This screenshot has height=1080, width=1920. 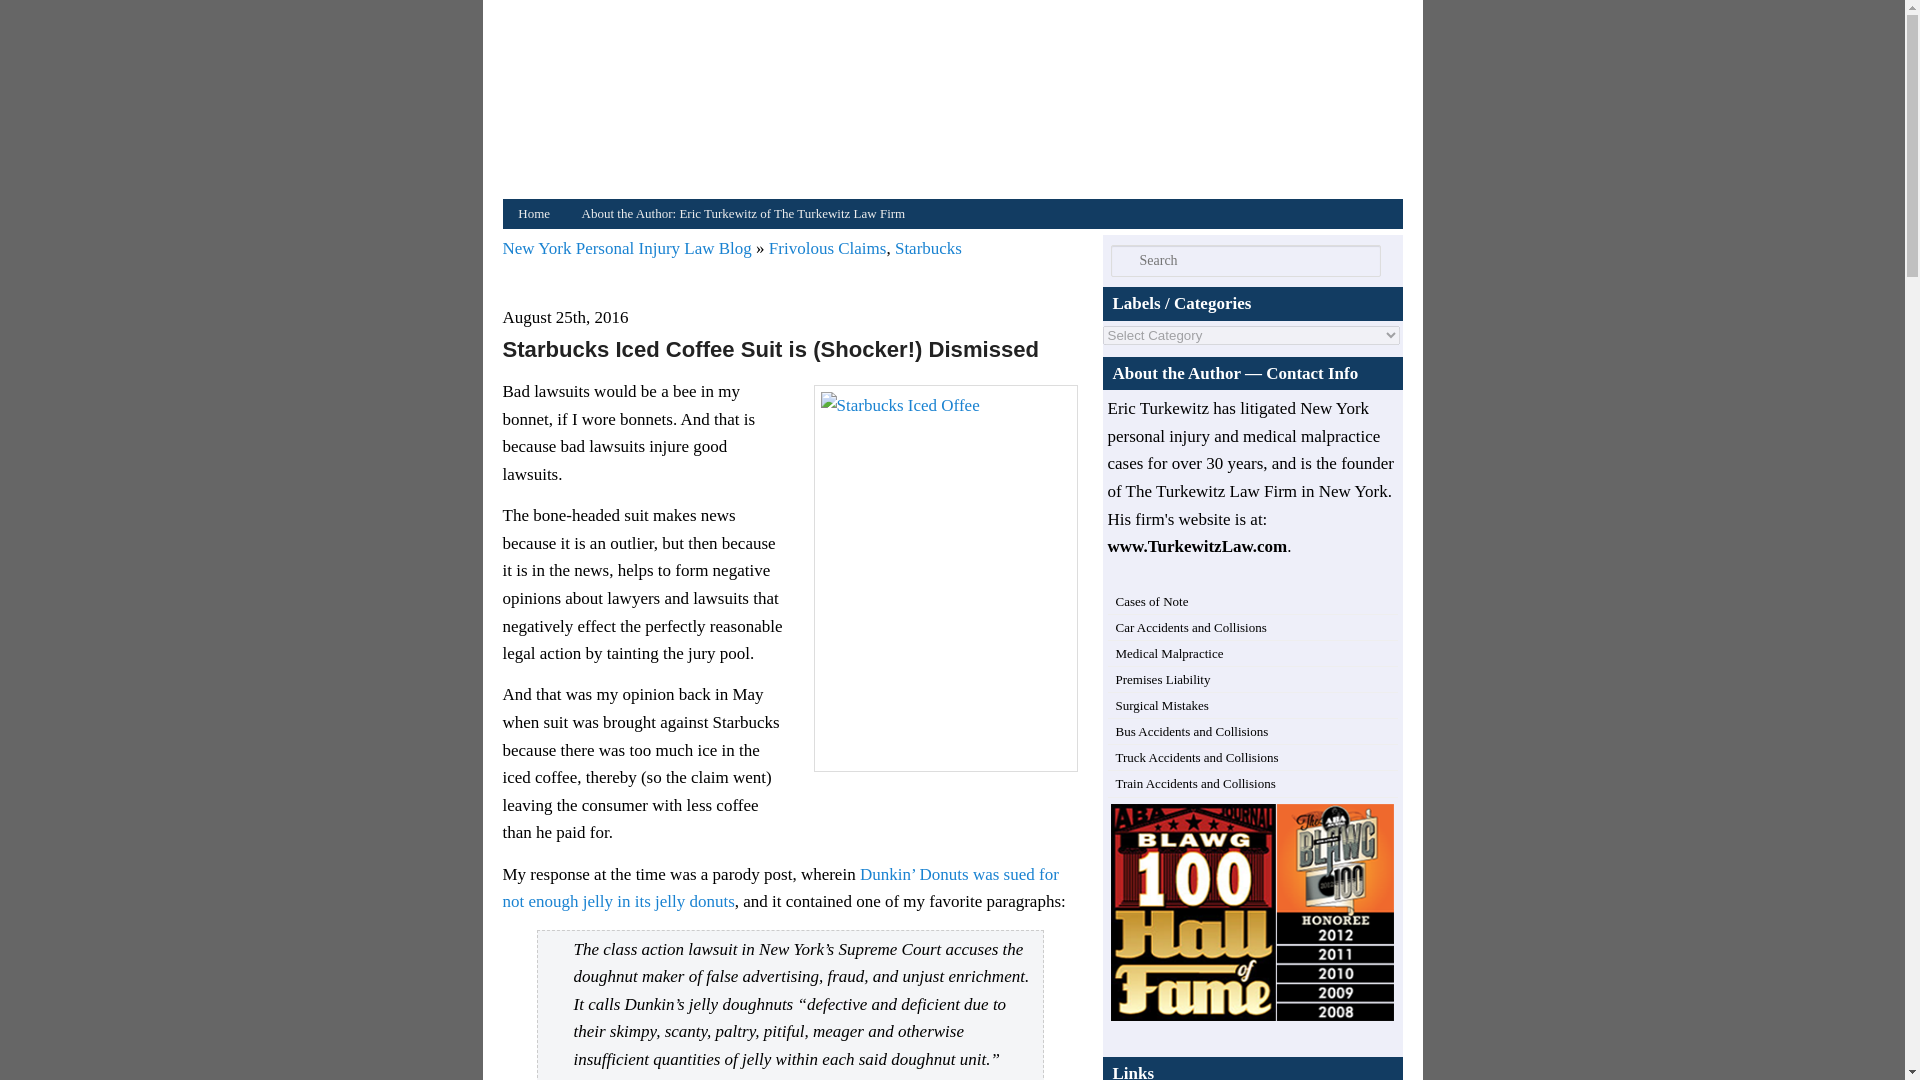 I want to click on Home, so click(x=956, y=104).